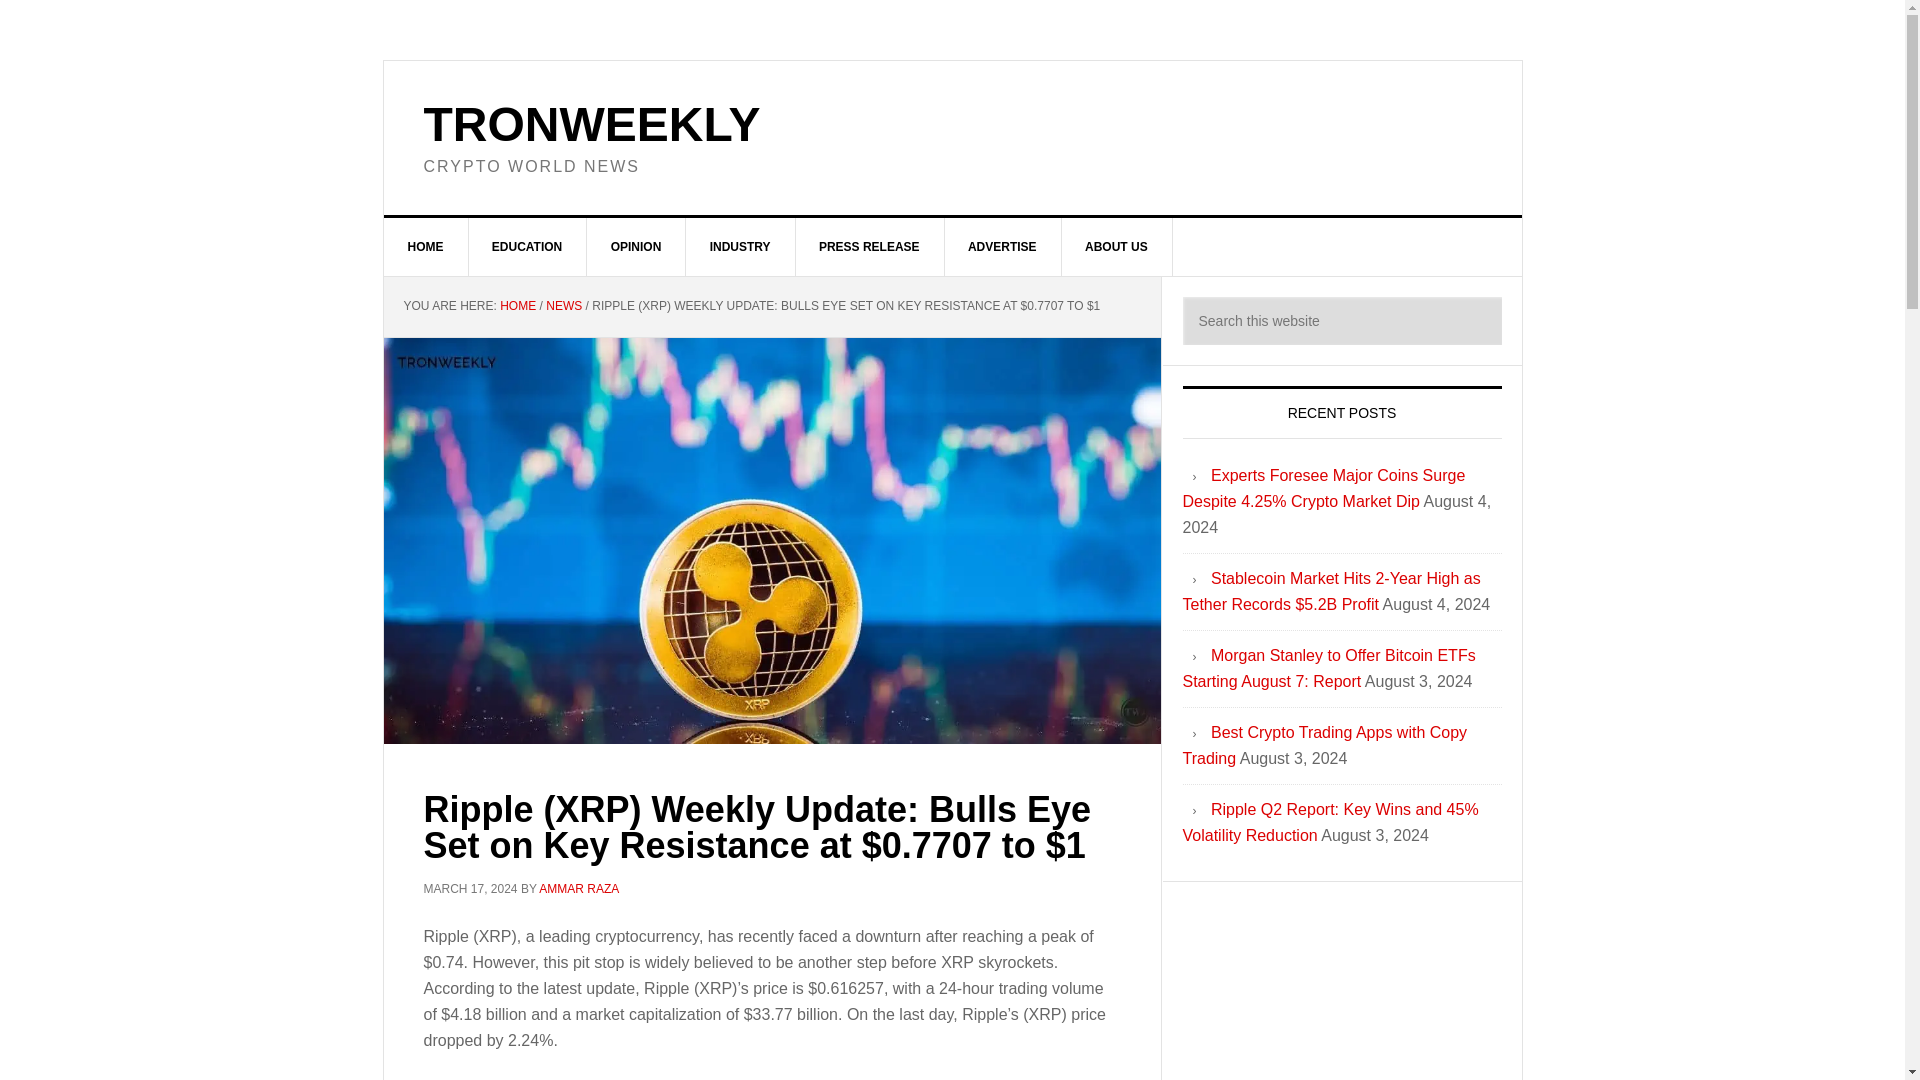 Image resolution: width=1920 pixels, height=1080 pixels. Describe the element at coordinates (1117, 247) in the screenshot. I see `ABOUT US` at that location.